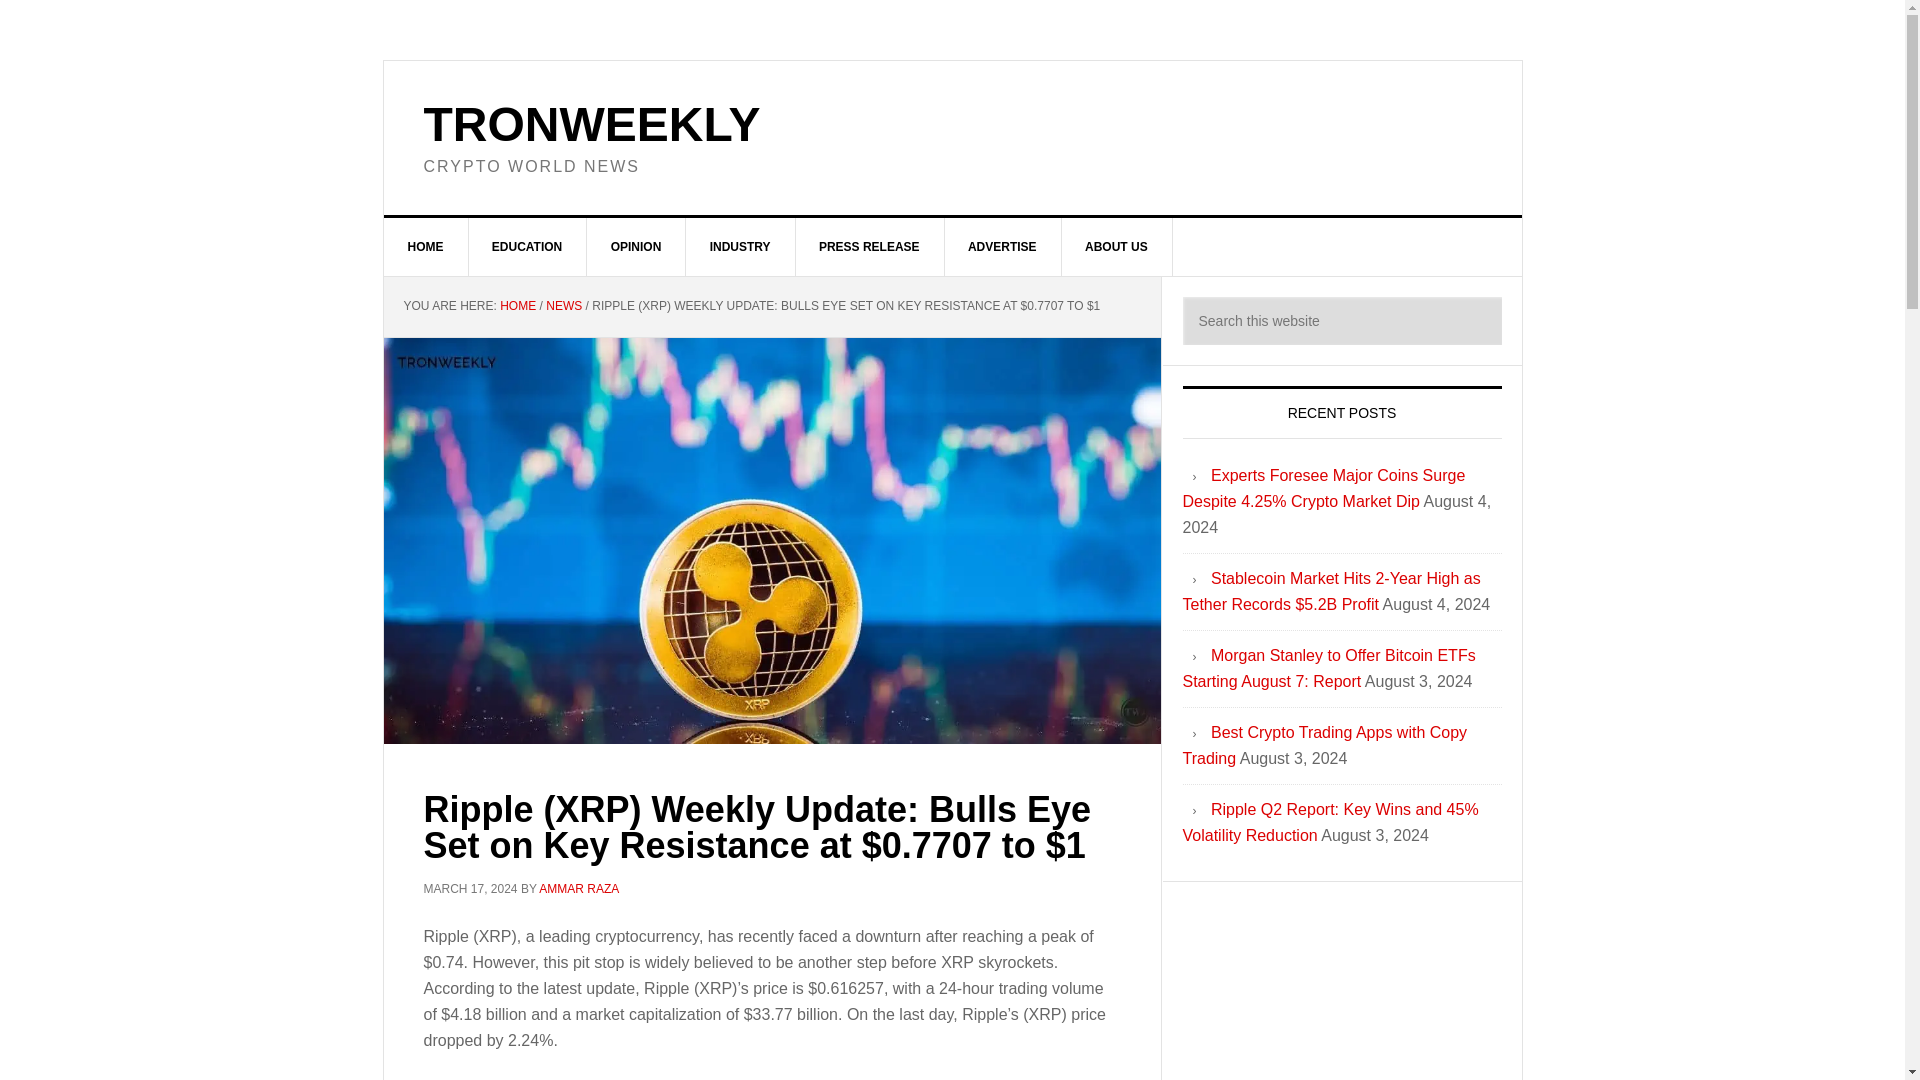 Image resolution: width=1920 pixels, height=1080 pixels. Describe the element at coordinates (1117, 247) in the screenshot. I see `ABOUT US` at that location.